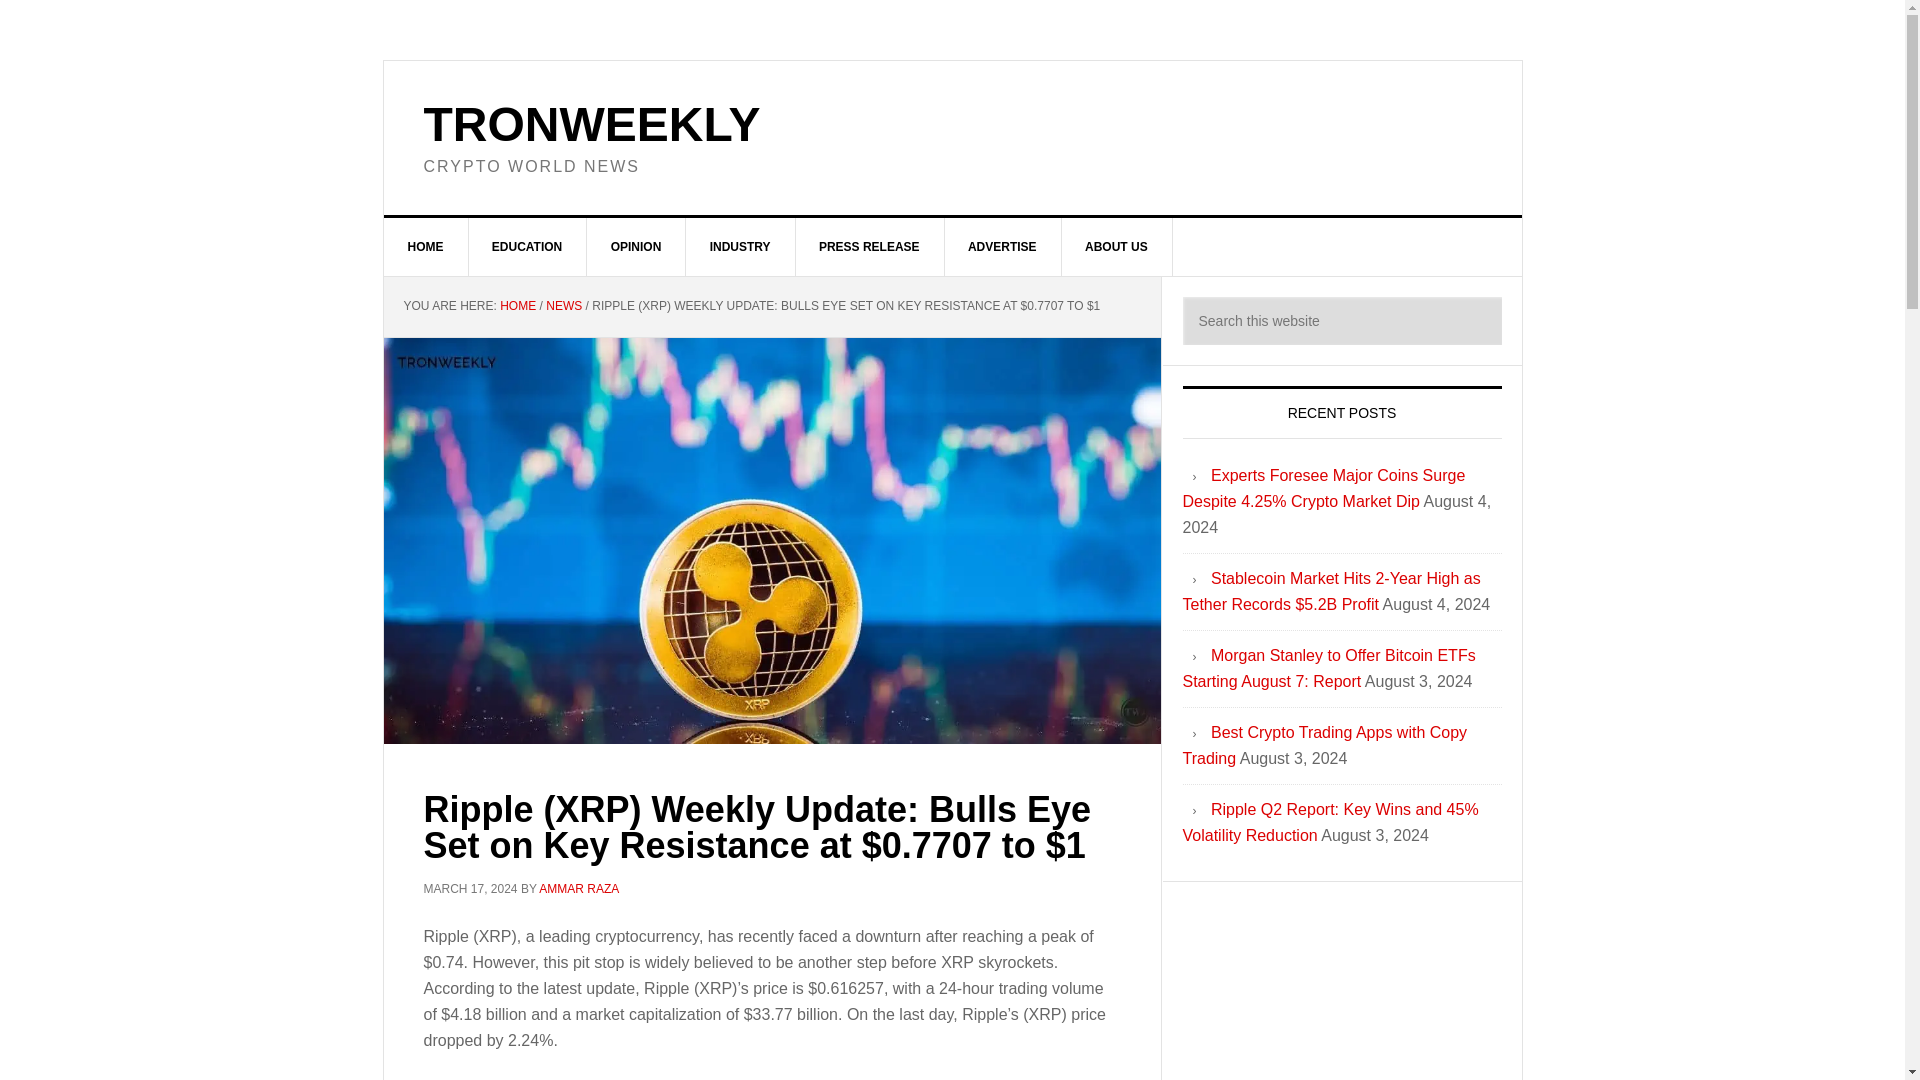 Image resolution: width=1920 pixels, height=1080 pixels. Describe the element at coordinates (1117, 247) in the screenshot. I see `ABOUT US` at that location.